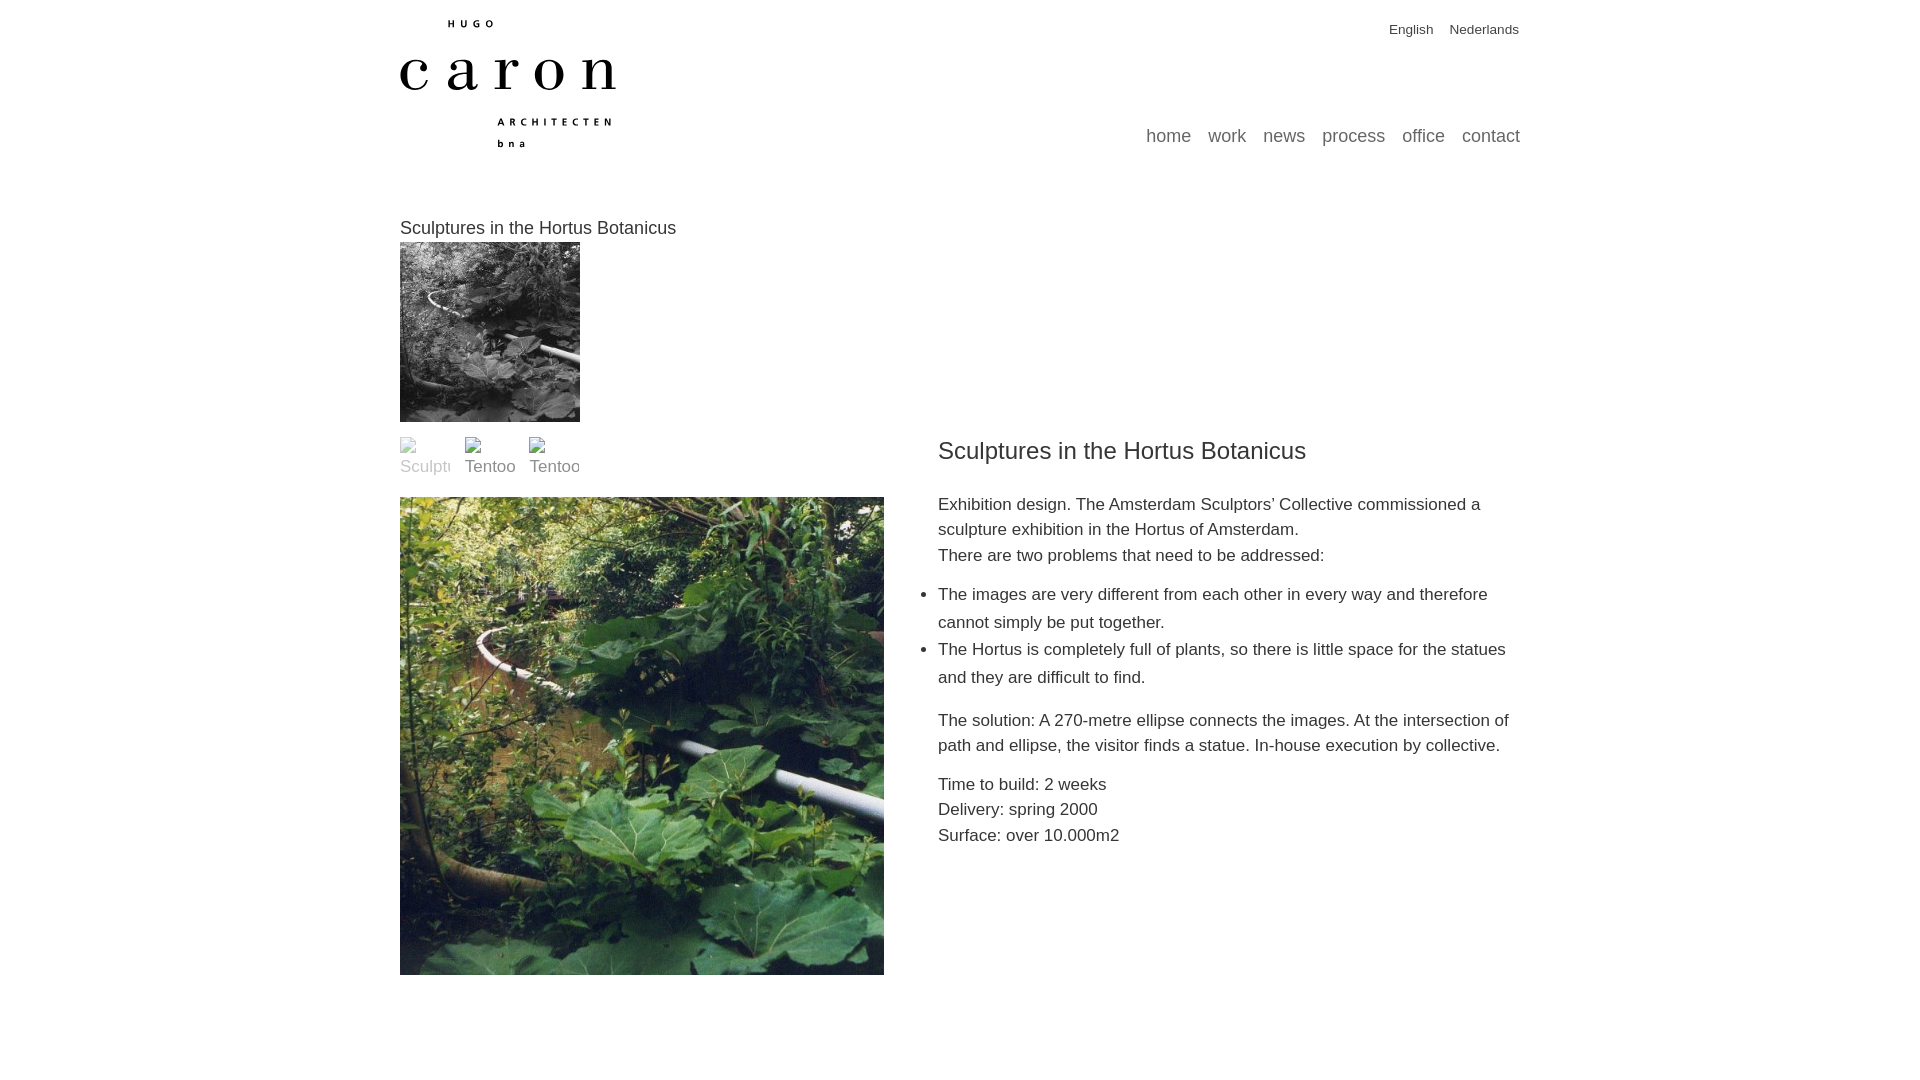 The width and height of the screenshot is (1920, 1080). I want to click on Nederlands, so click(1475, 30).